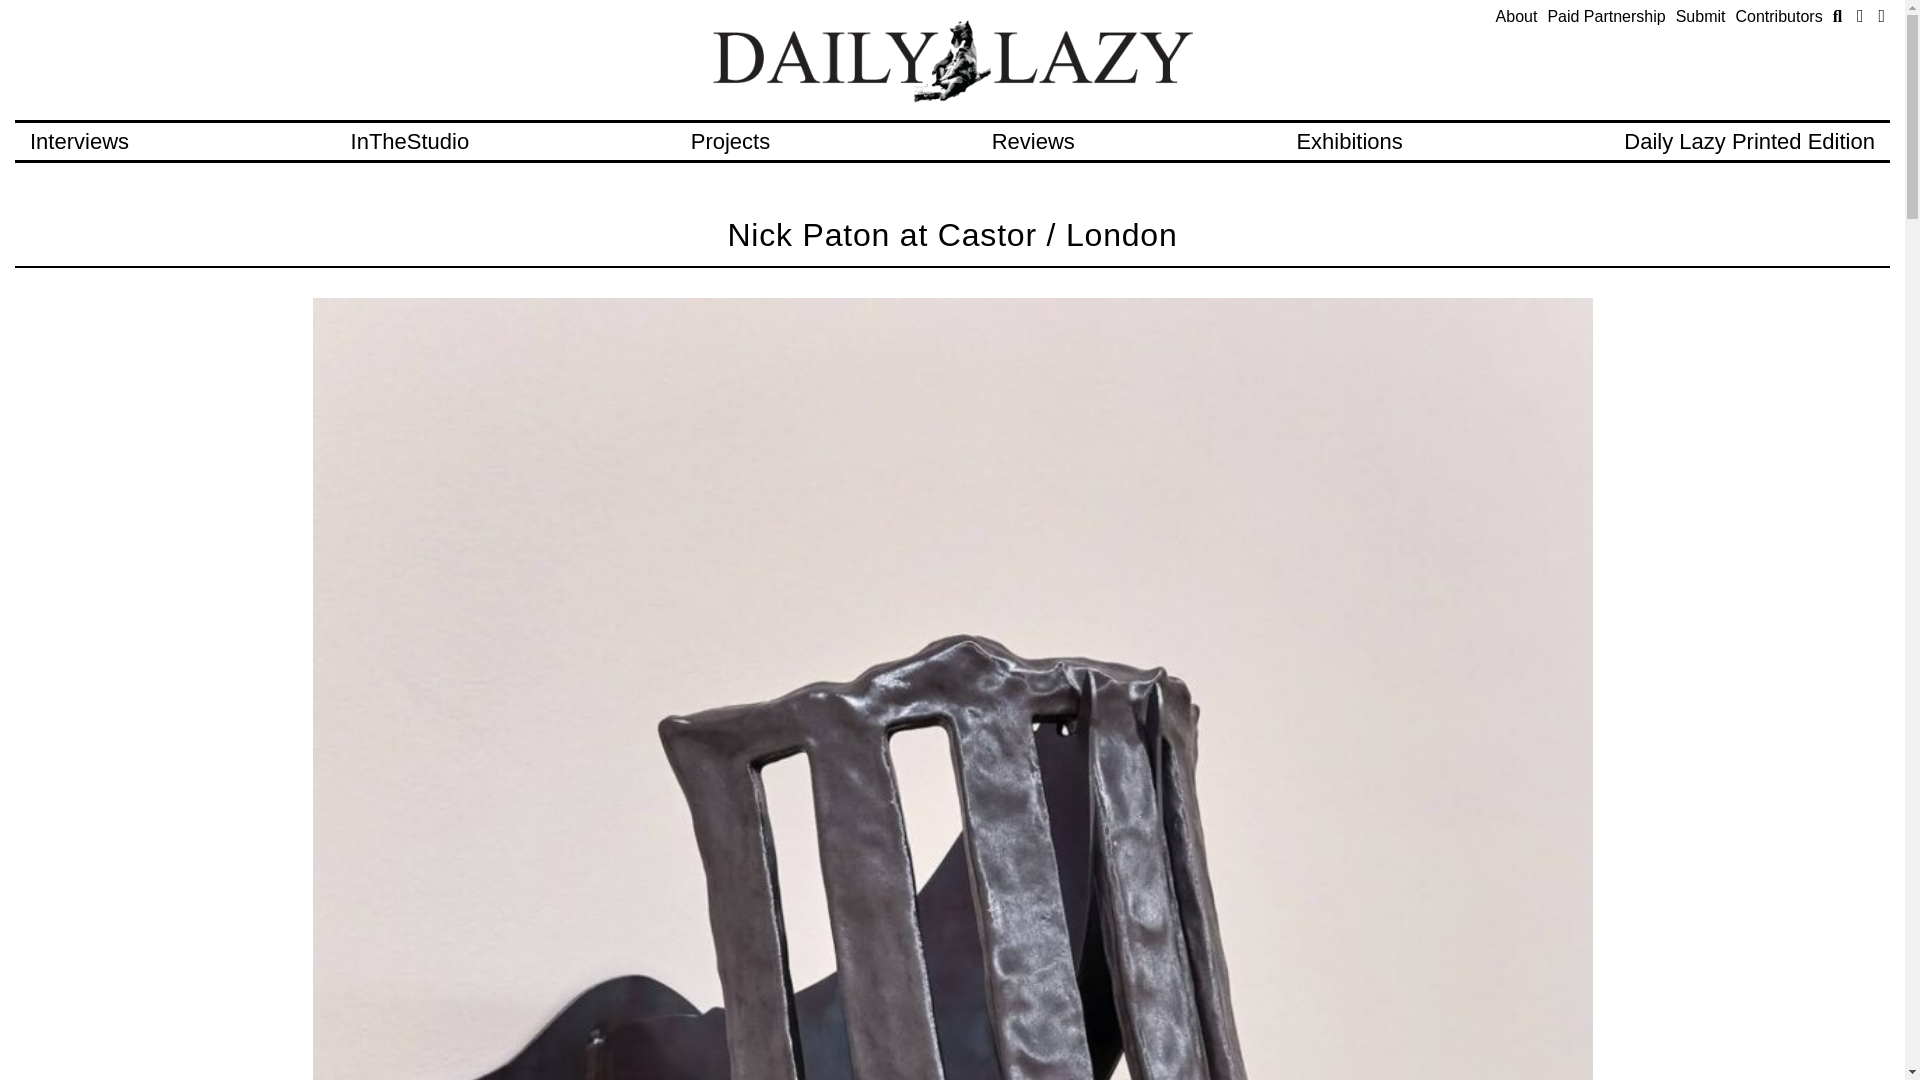  I want to click on Submit, so click(1701, 16).